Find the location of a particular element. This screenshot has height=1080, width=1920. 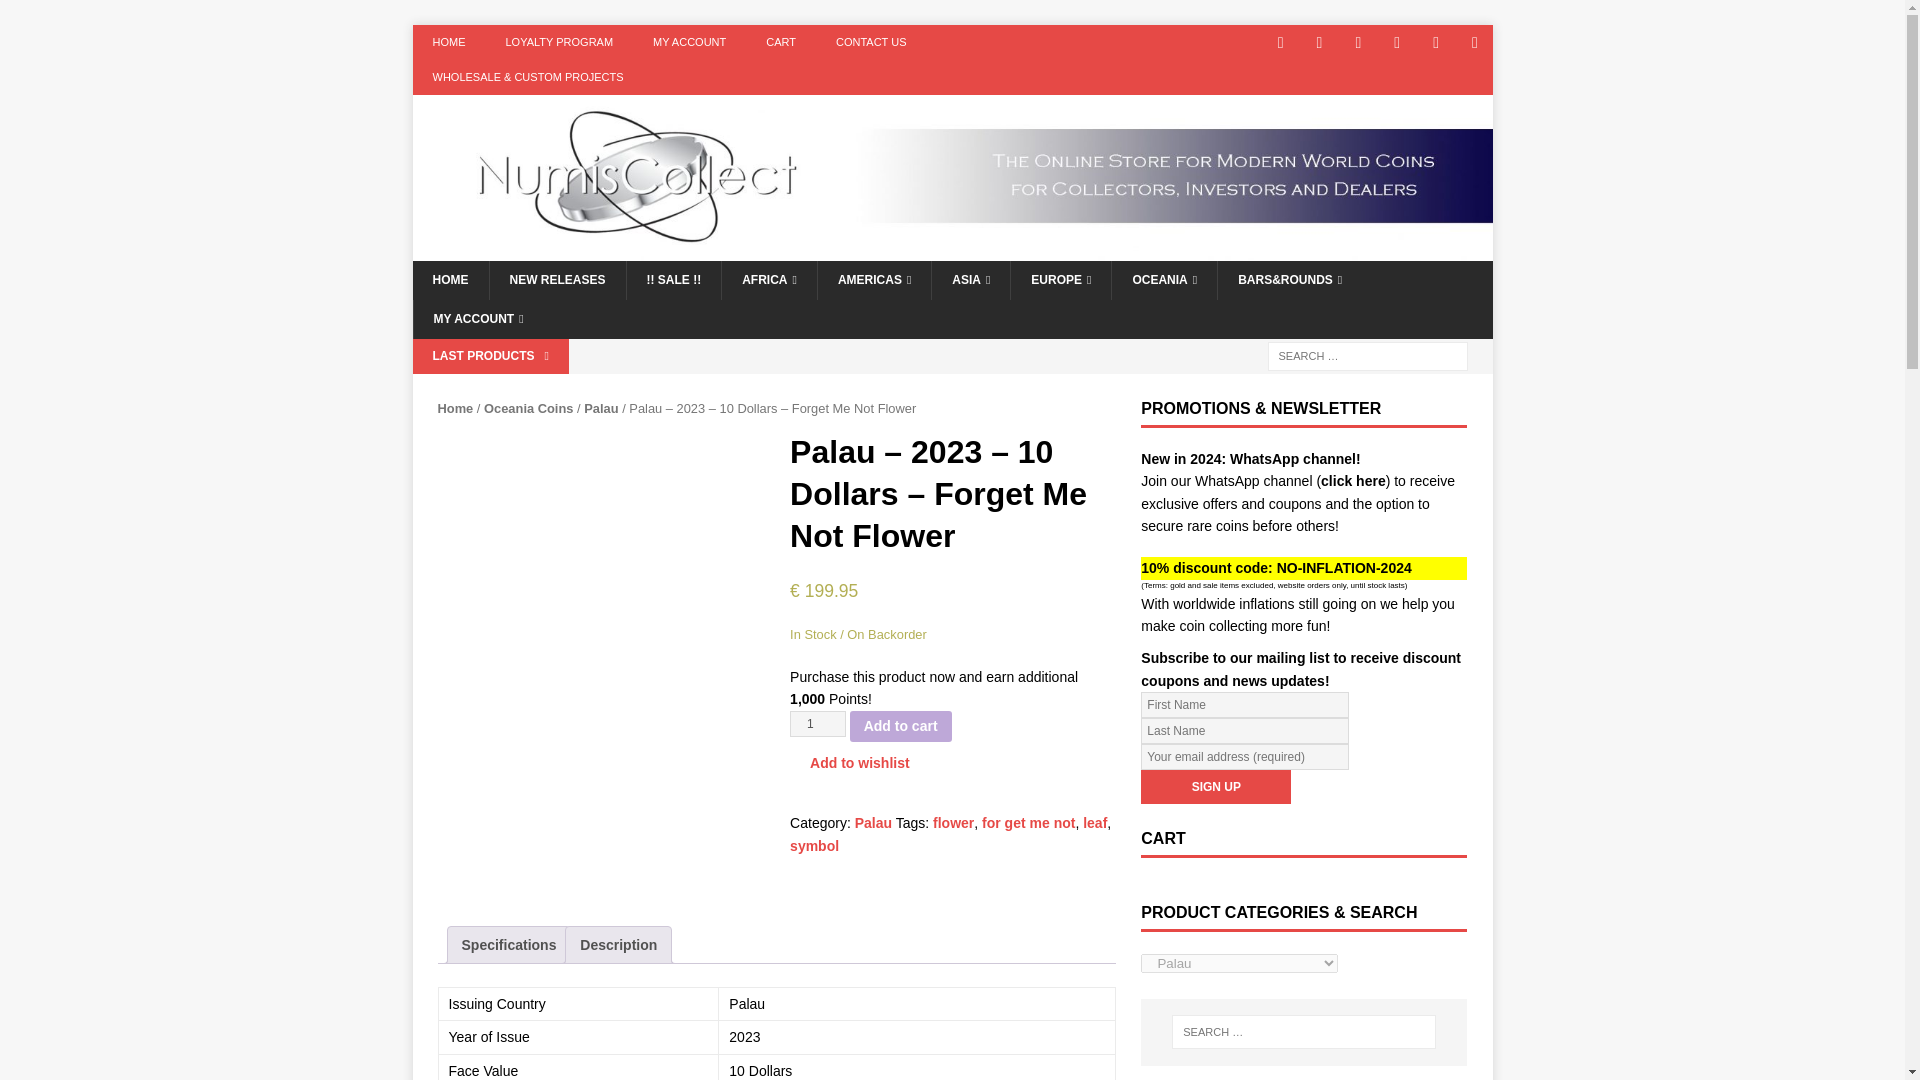

!! SALE !! is located at coordinates (673, 280).